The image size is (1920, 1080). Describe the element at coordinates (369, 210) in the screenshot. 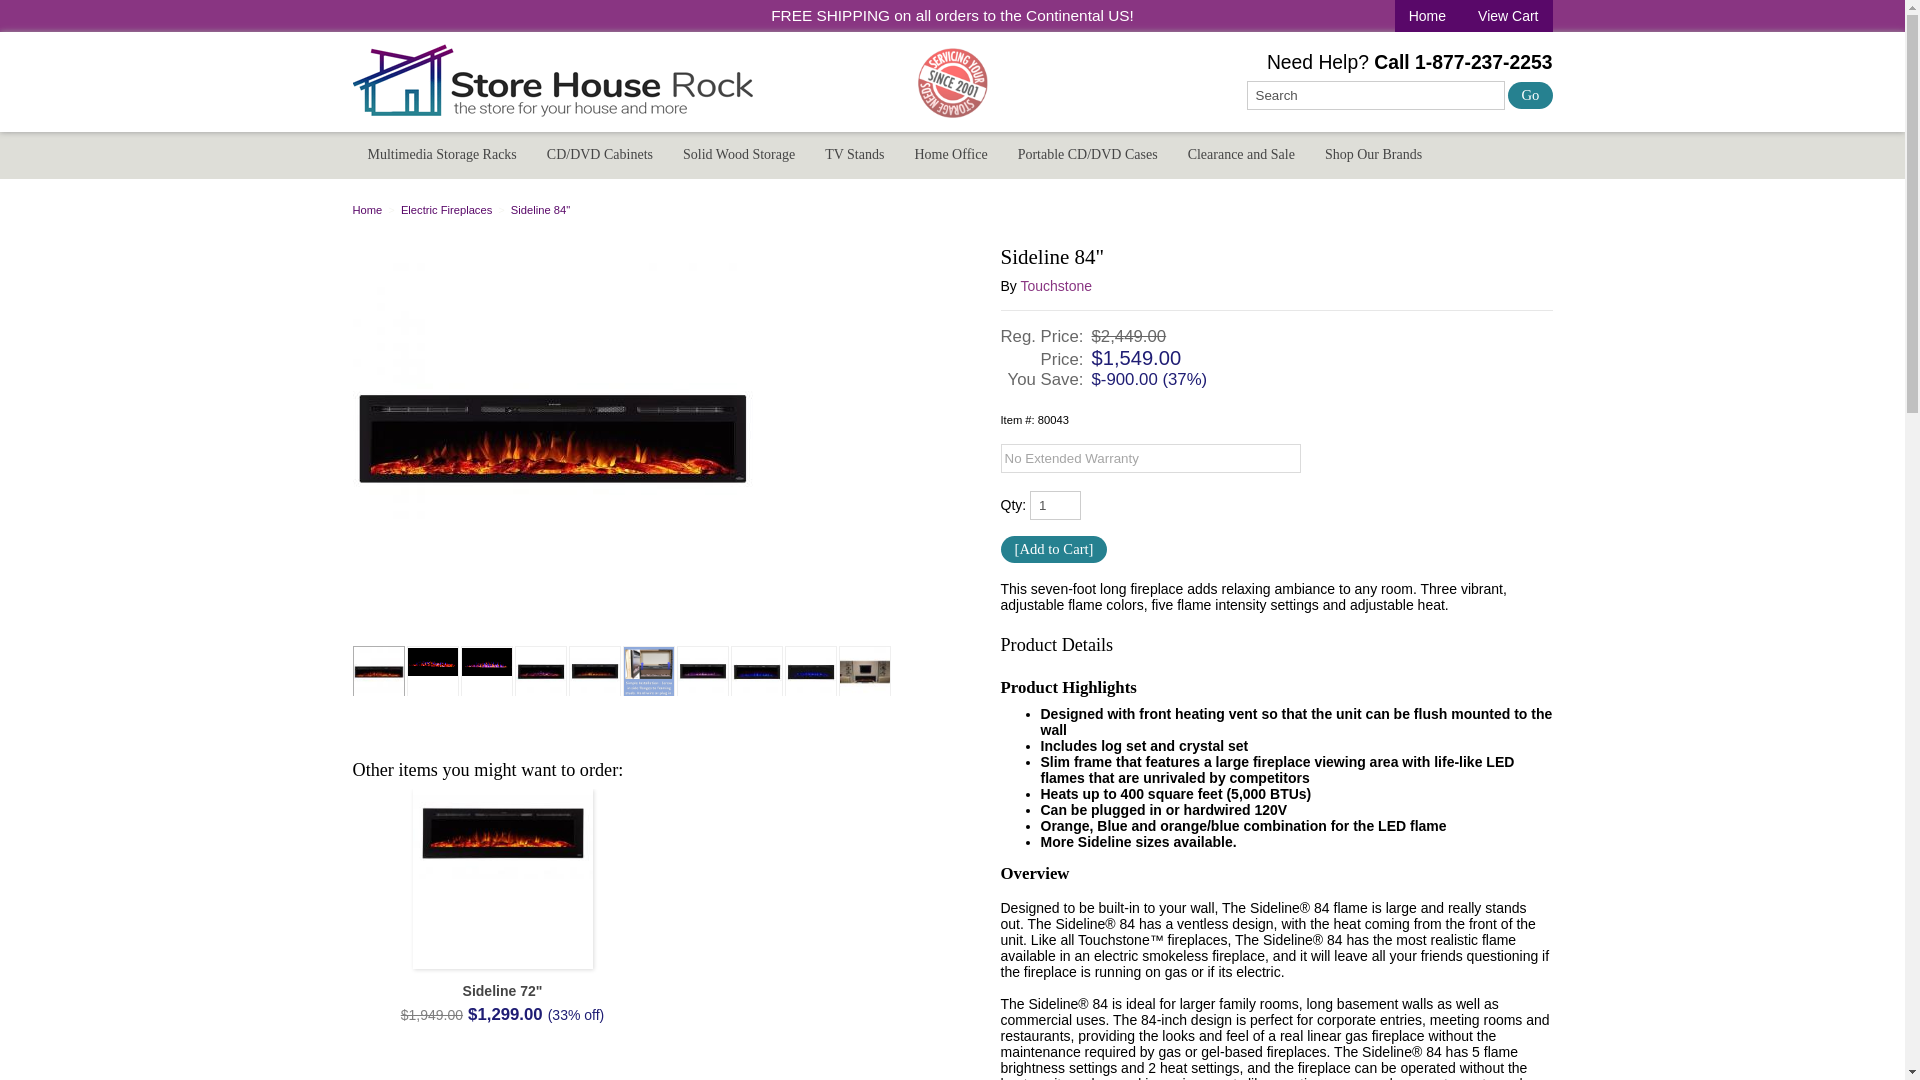

I see `Home` at that location.